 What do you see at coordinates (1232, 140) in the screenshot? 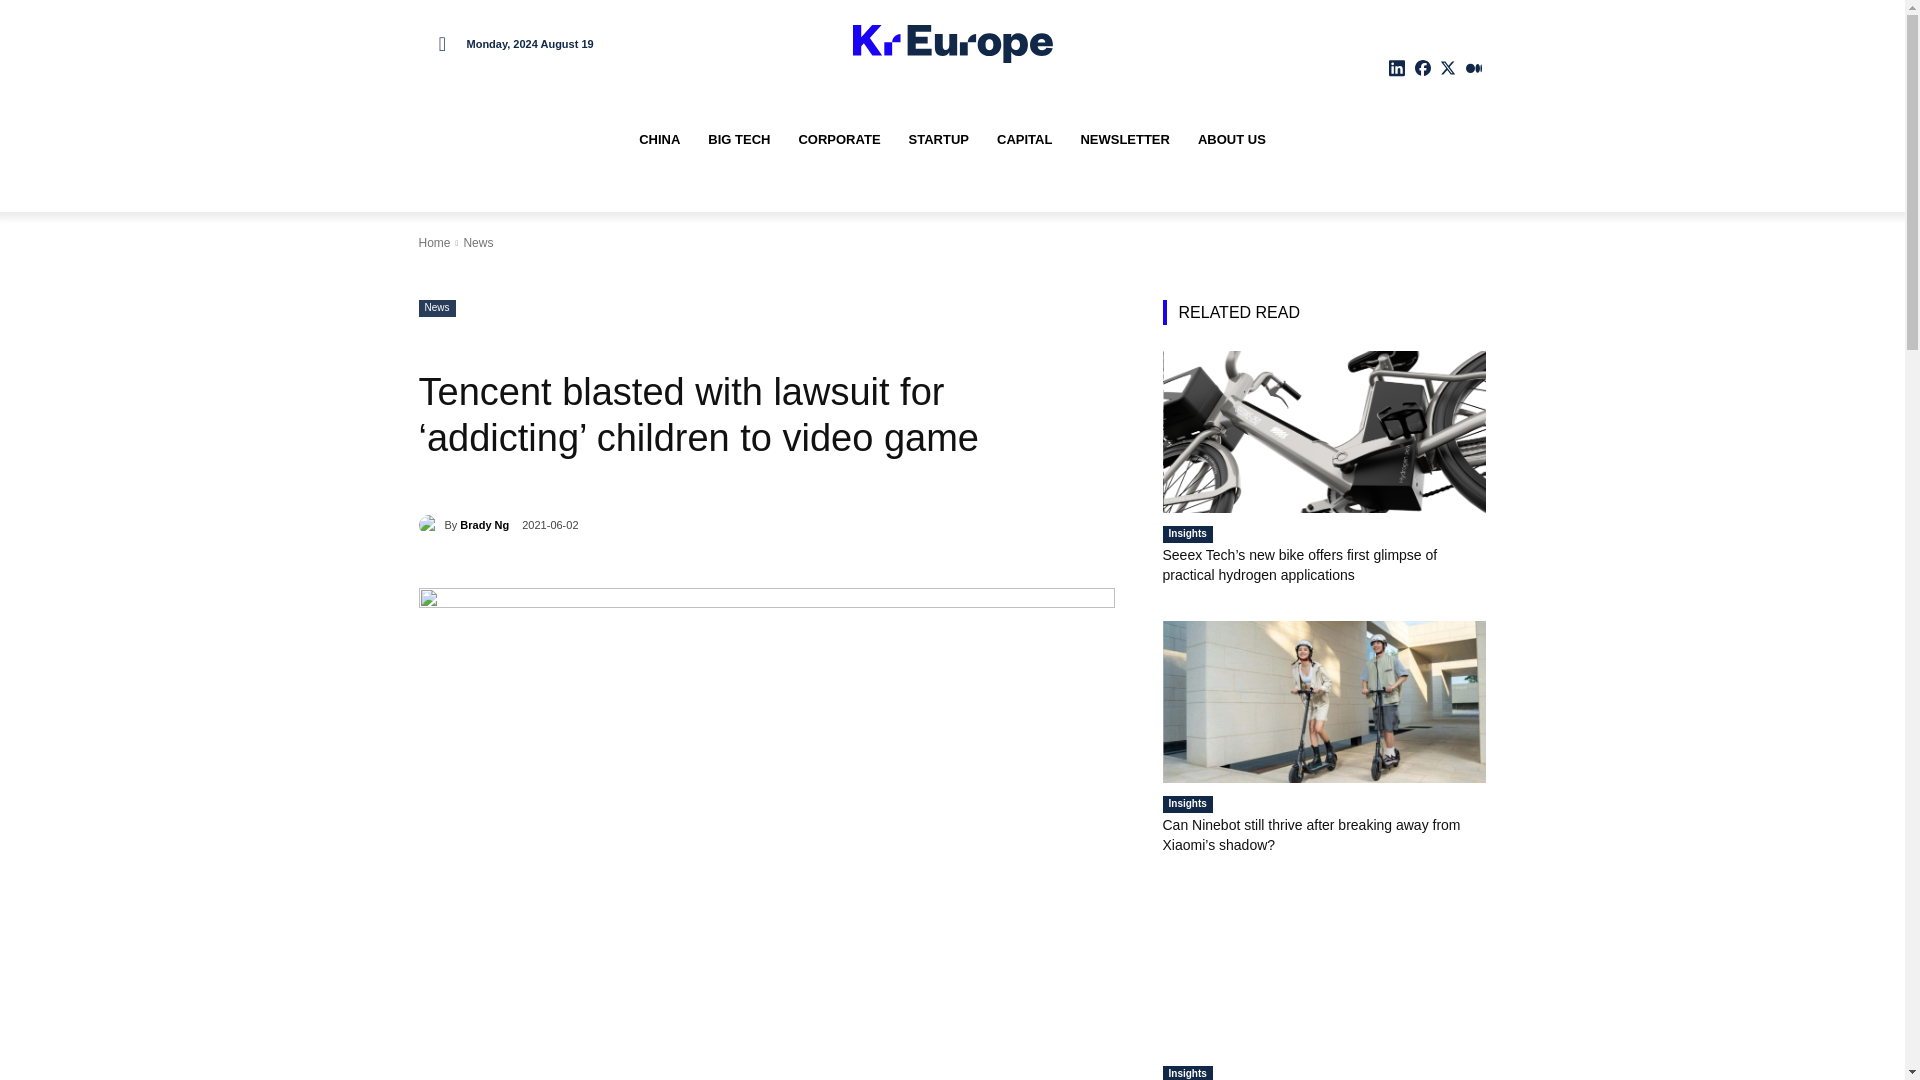
I see `ABOUT US` at bounding box center [1232, 140].